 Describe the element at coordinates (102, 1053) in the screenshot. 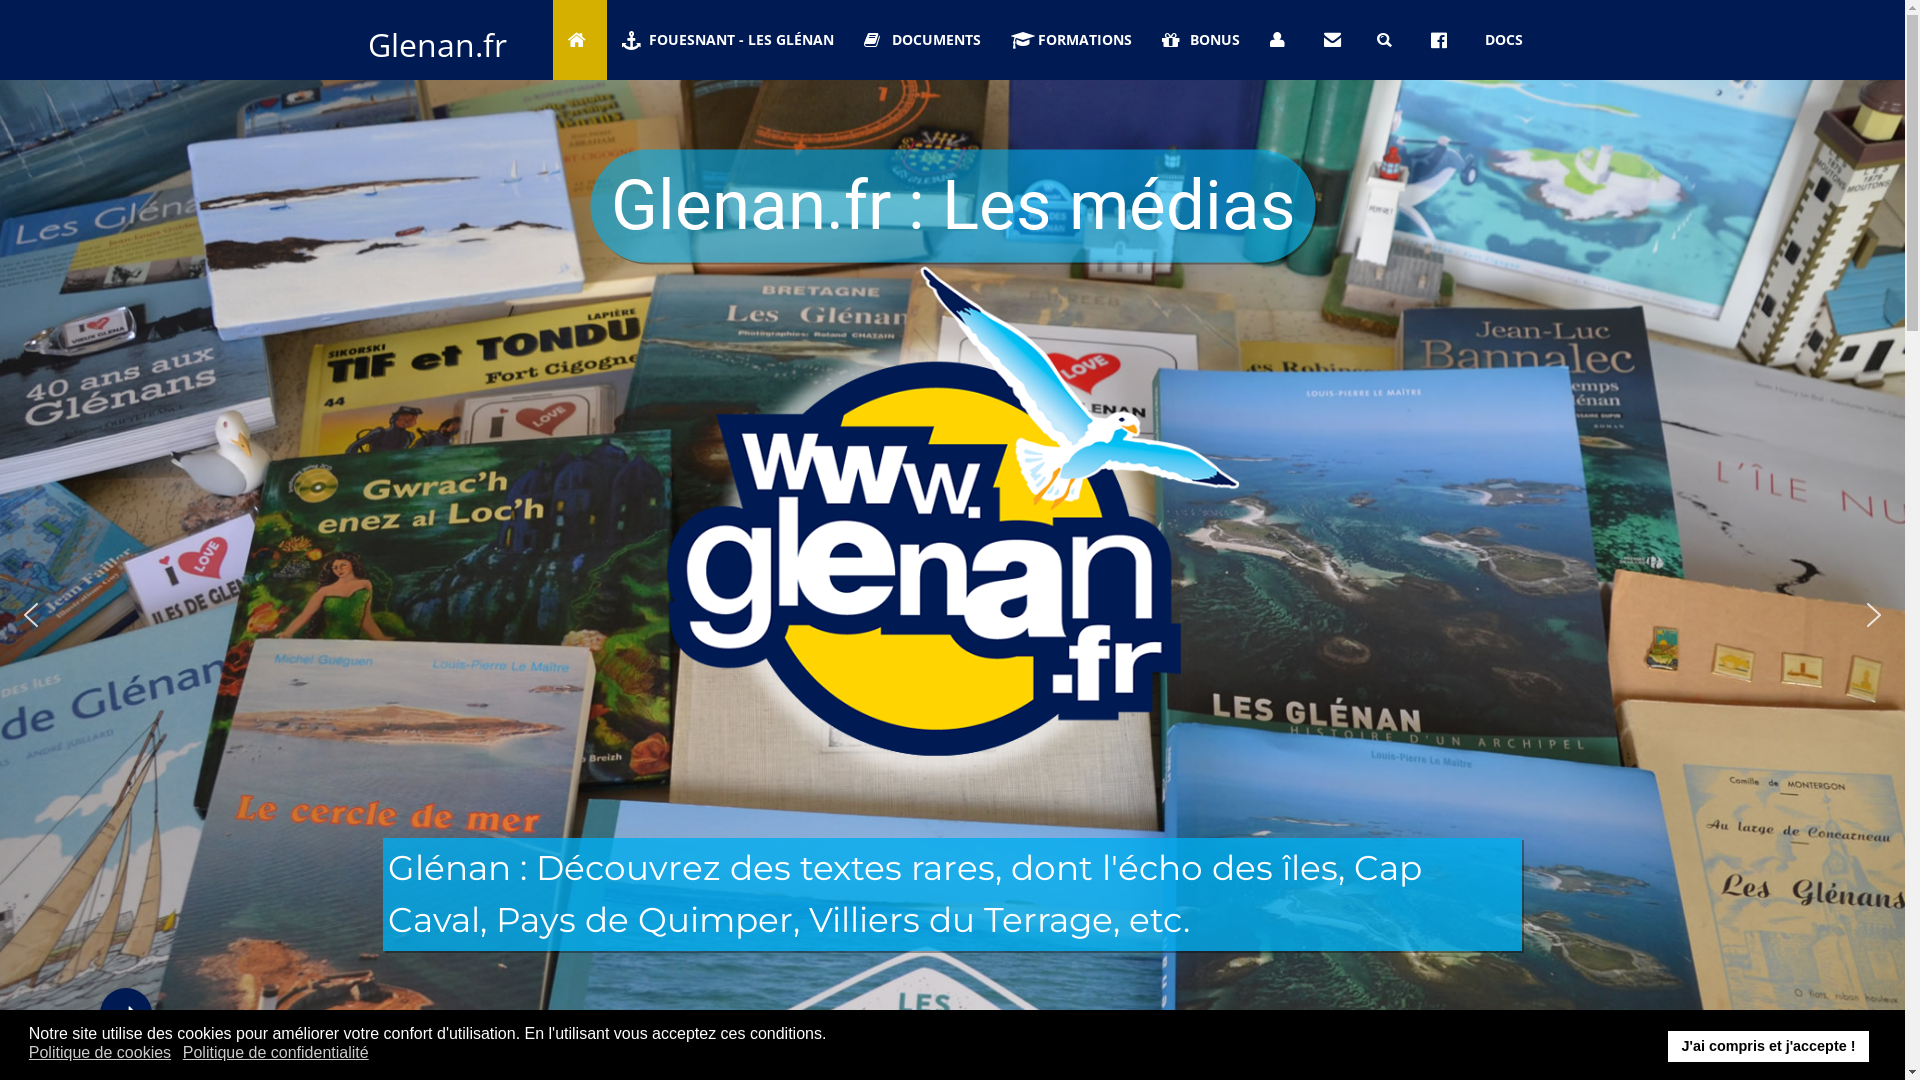

I see `Politique de cookies` at that location.